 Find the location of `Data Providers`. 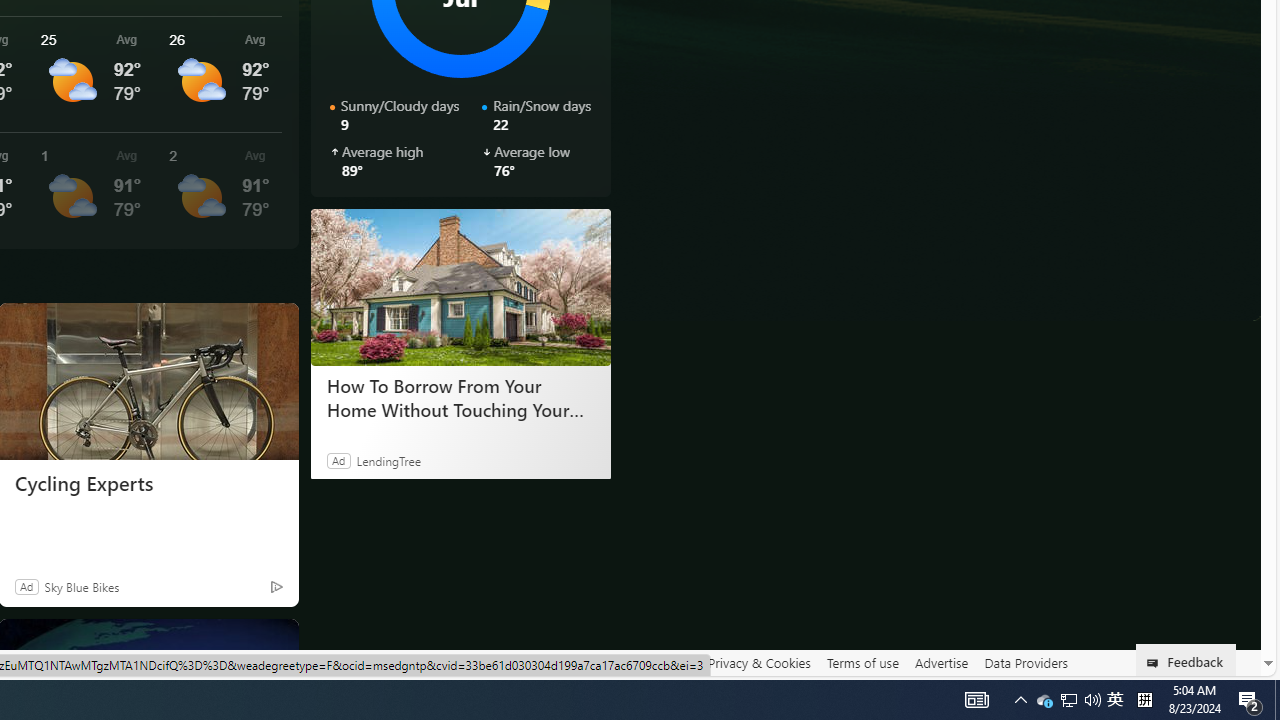

Data Providers is located at coordinates (1026, 663).